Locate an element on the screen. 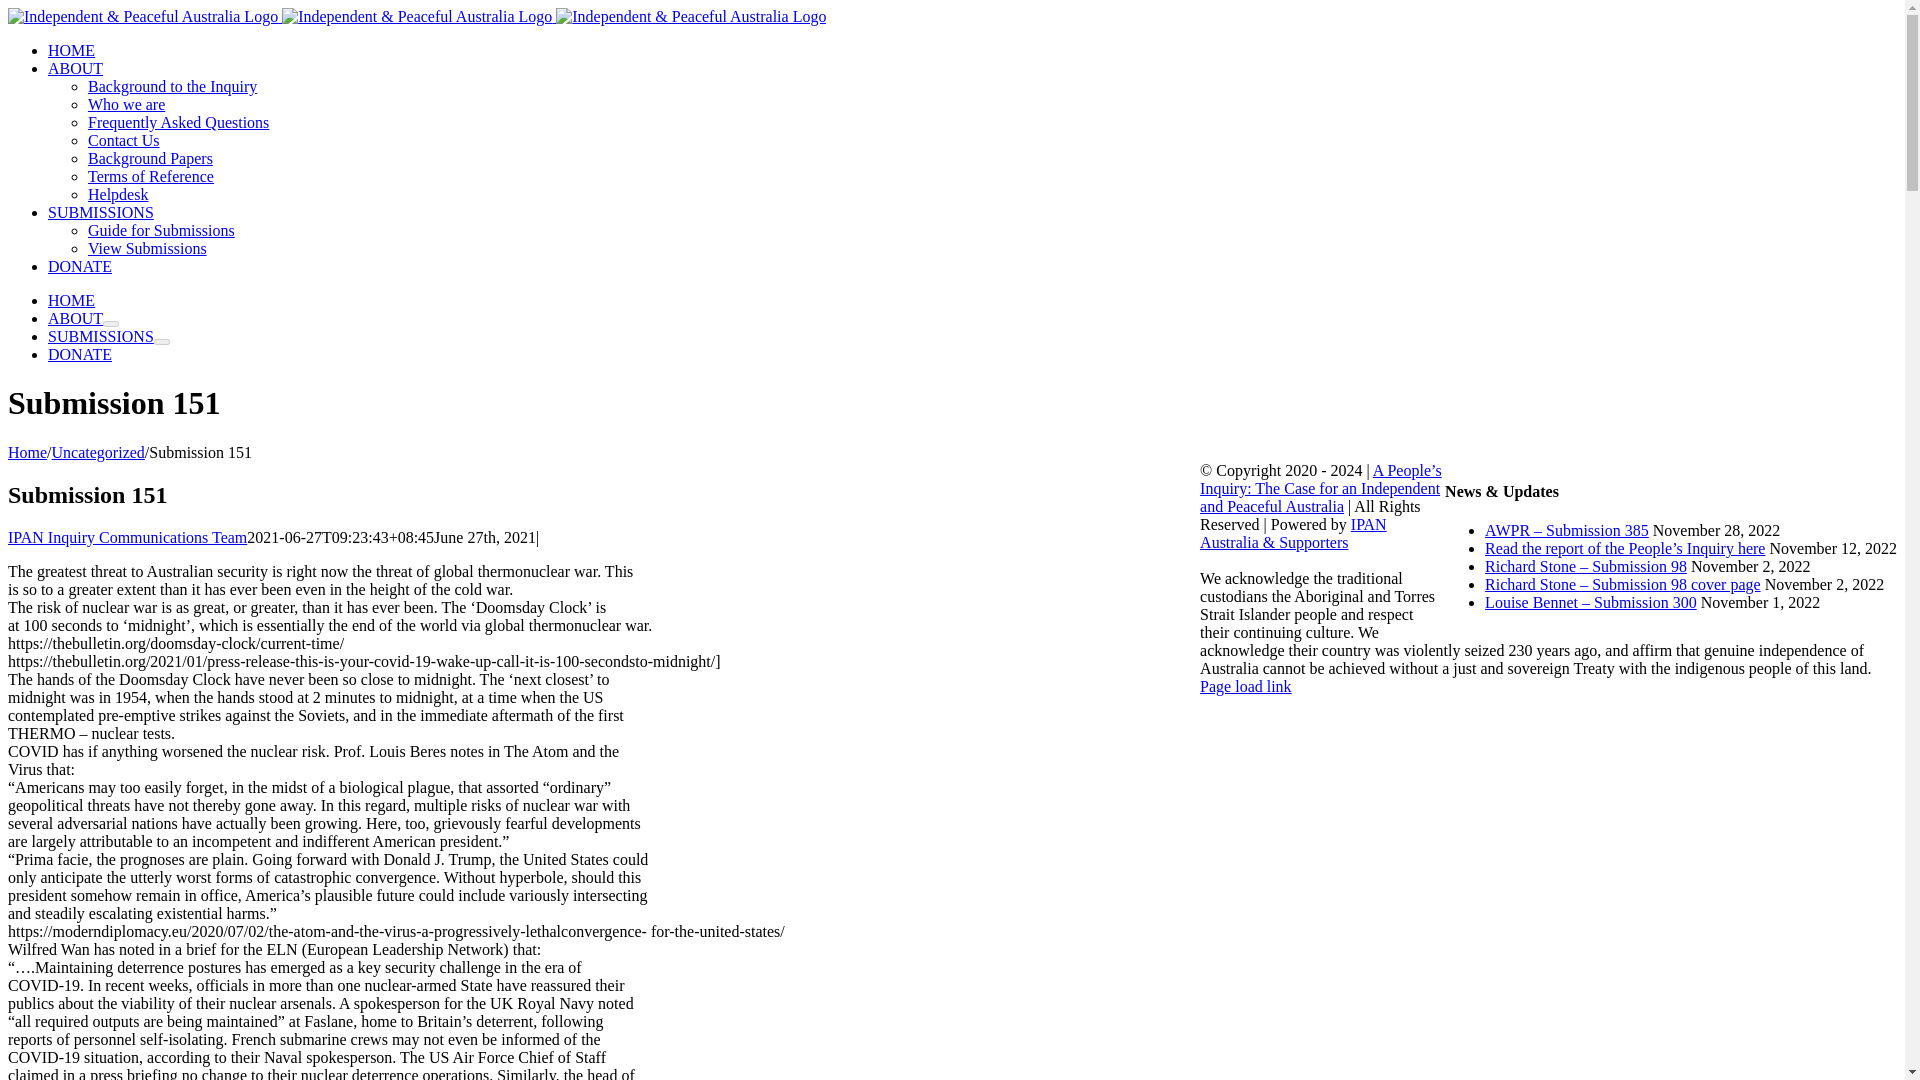 The image size is (1920, 1080). ABOUT is located at coordinates (76, 318).